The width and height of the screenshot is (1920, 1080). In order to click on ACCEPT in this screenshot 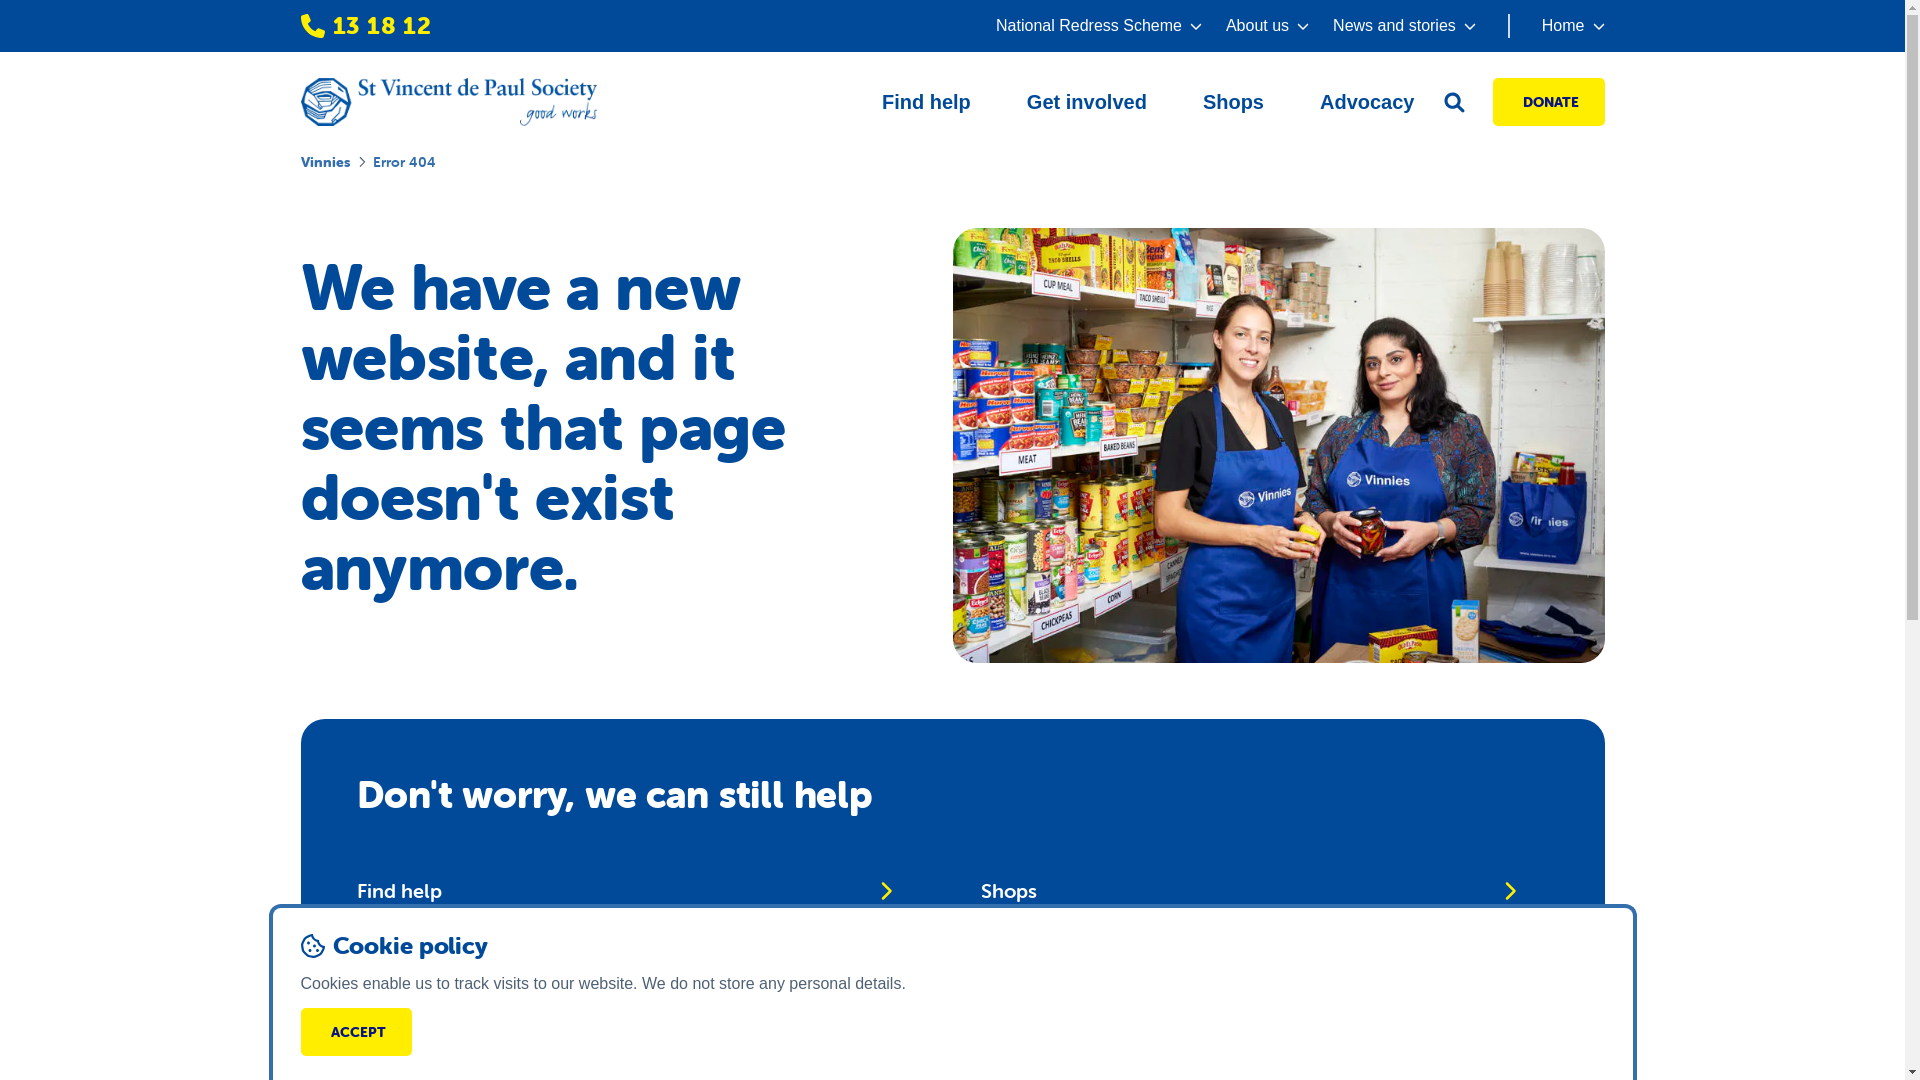, I will do `click(356, 1032)`.